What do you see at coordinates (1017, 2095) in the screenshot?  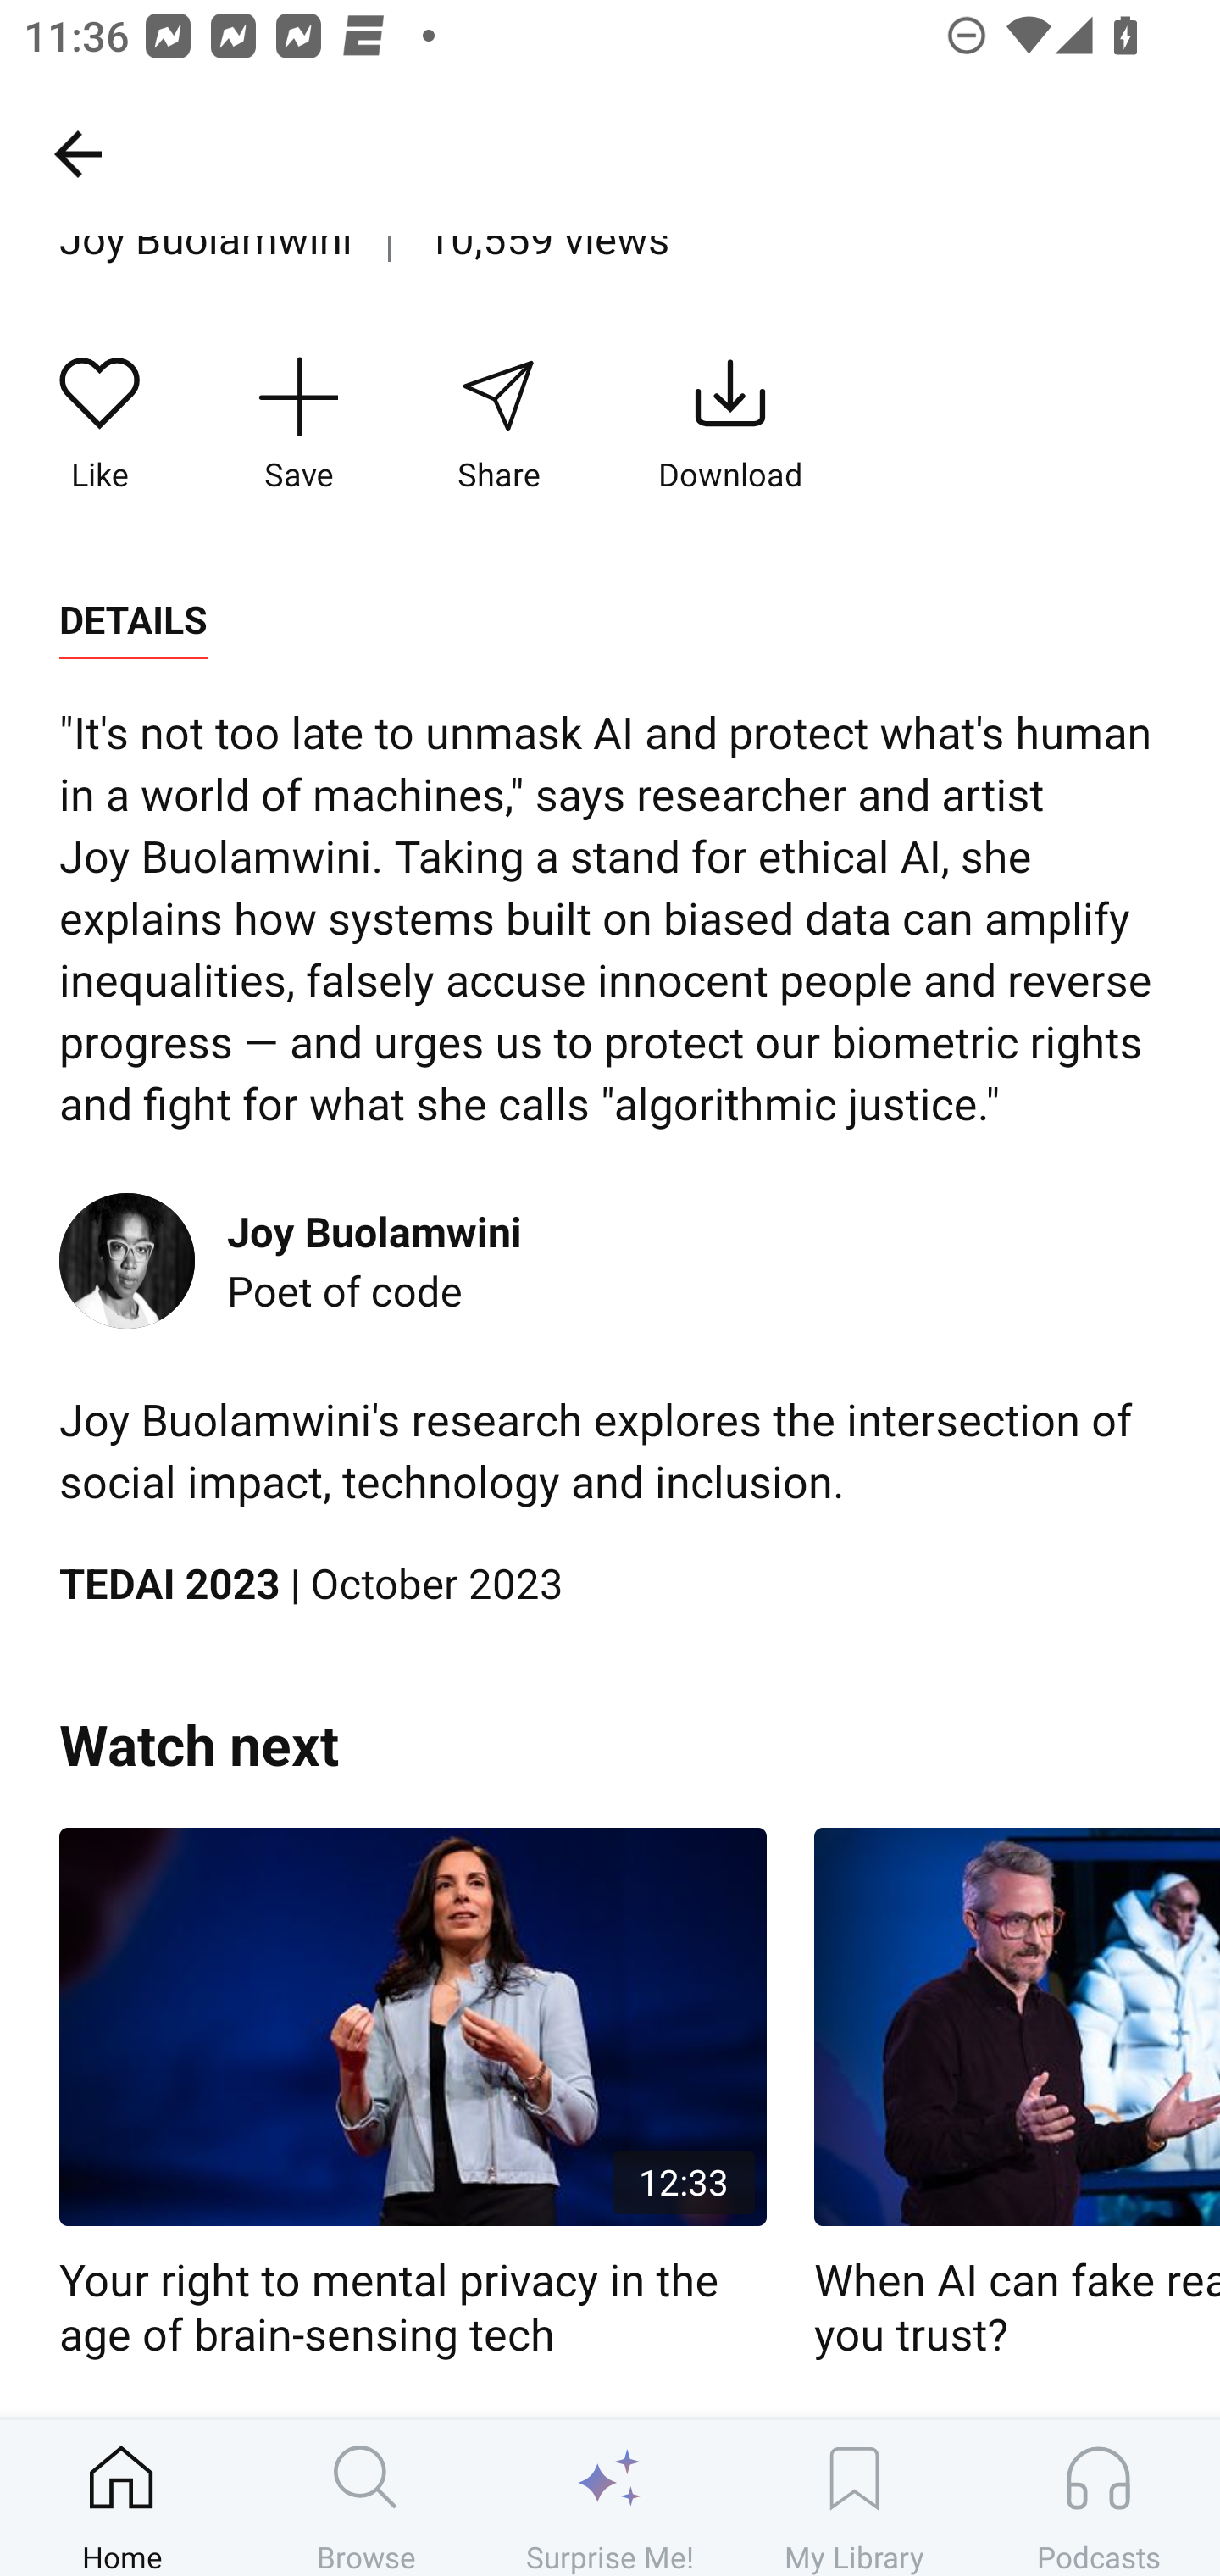 I see `When AI can fake reality, who can you trust?` at bounding box center [1017, 2095].